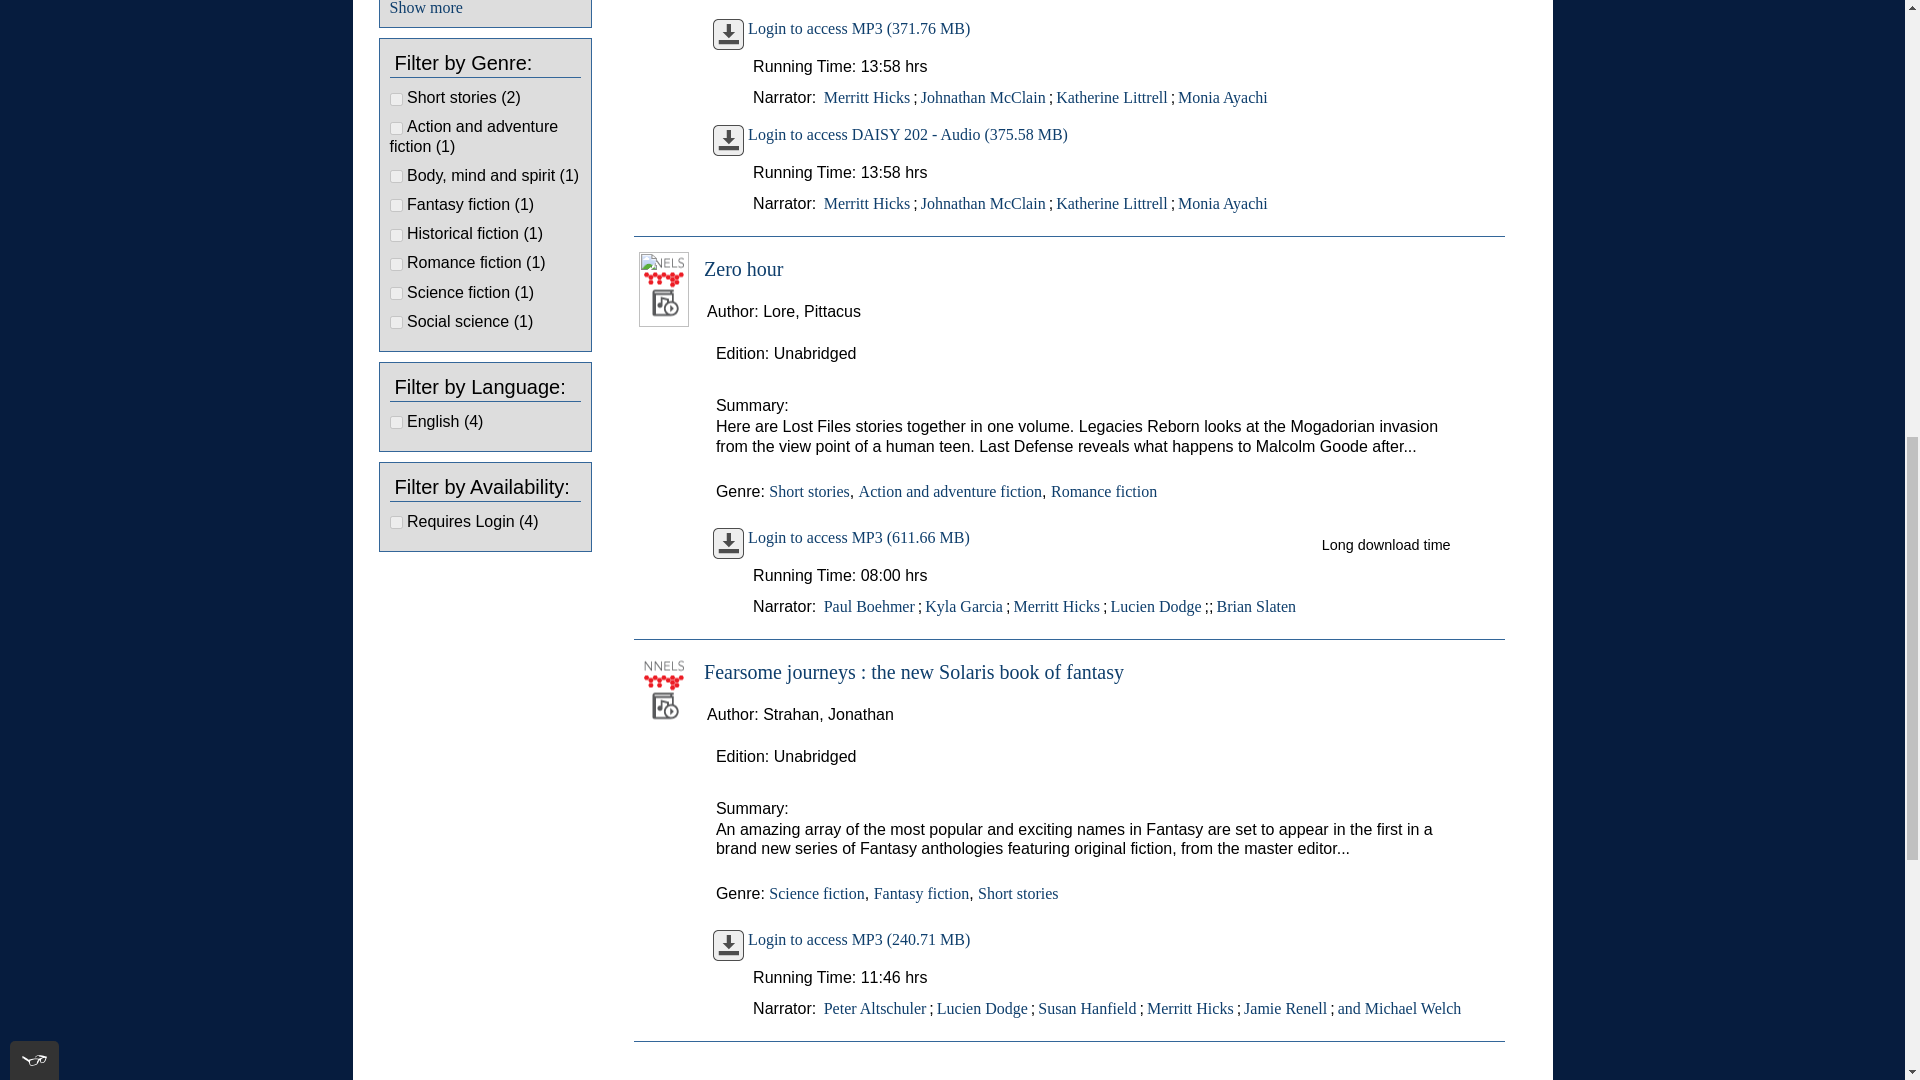 The width and height of the screenshot is (1920, 1080). What do you see at coordinates (982, 98) in the screenshot?
I see `Johnathan McClain` at bounding box center [982, 98].